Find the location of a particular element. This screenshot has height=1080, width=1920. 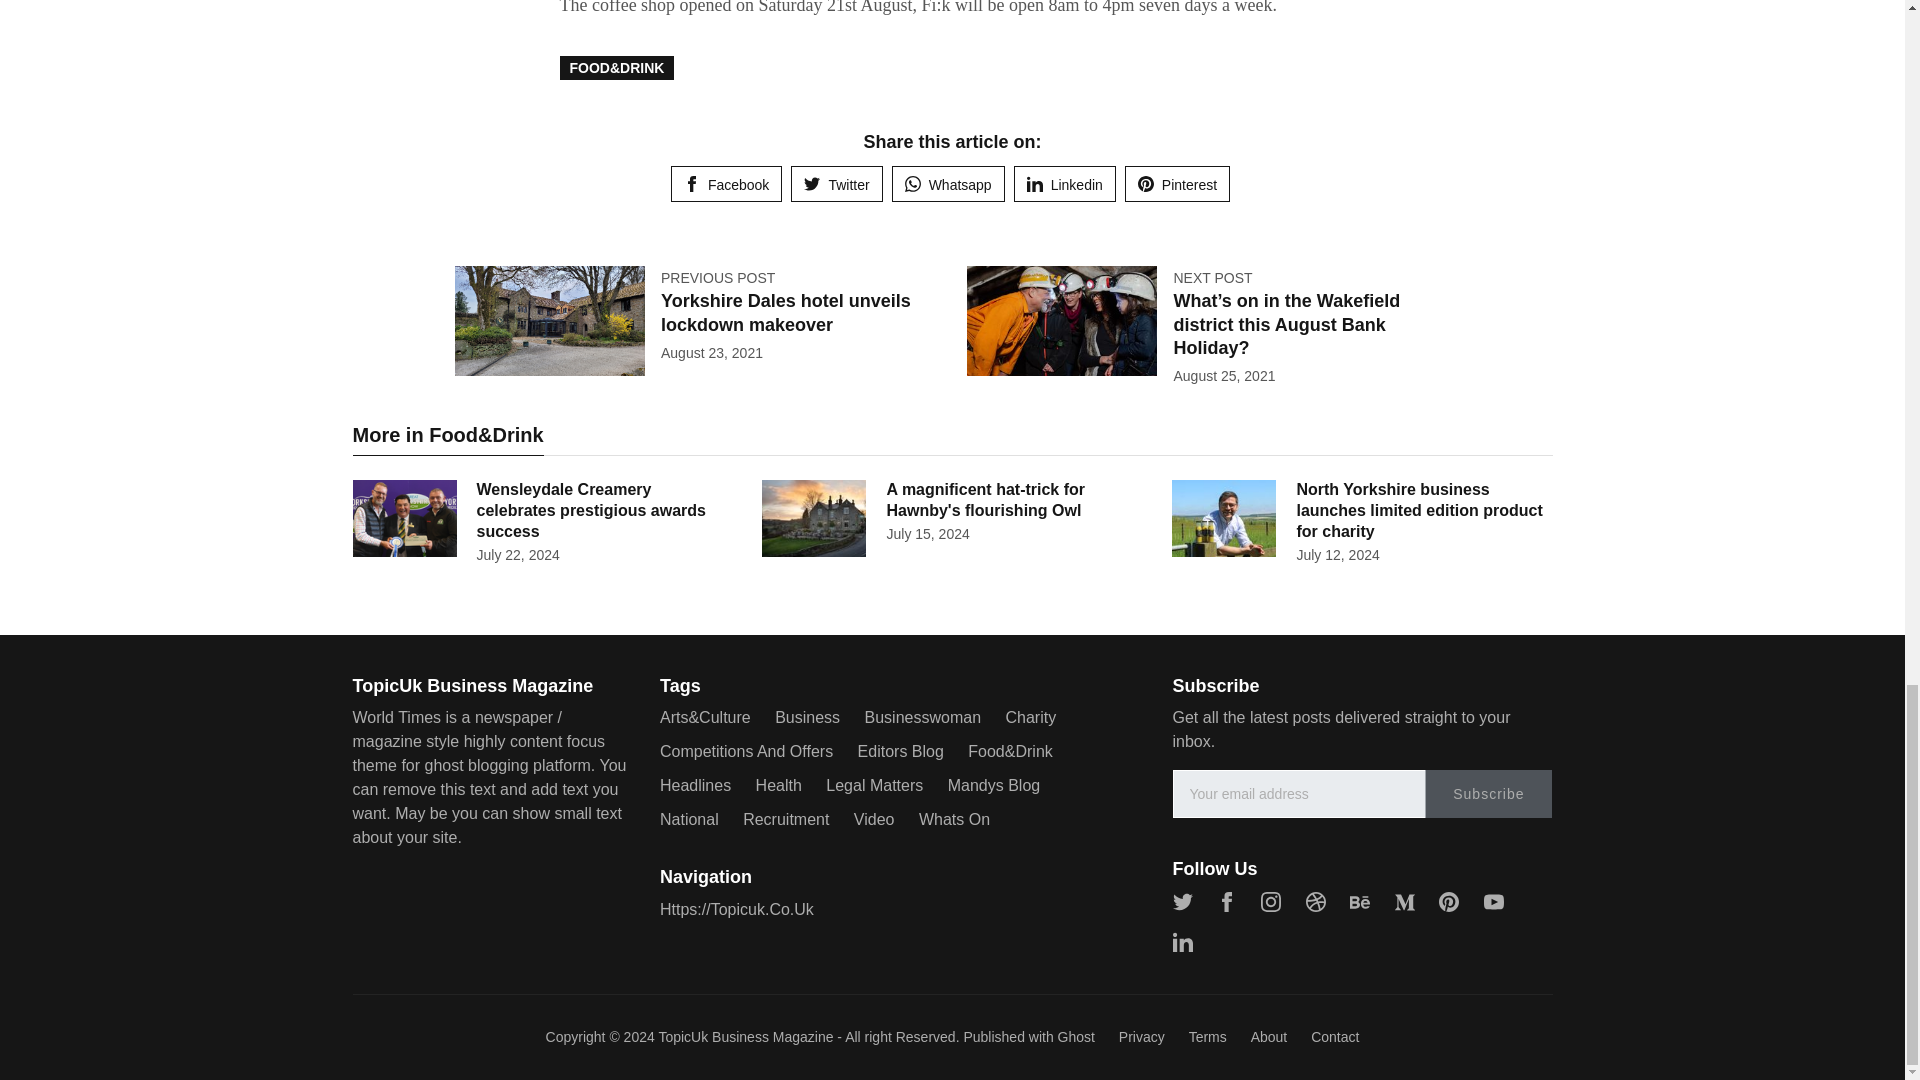

25 August, 2021 is located at coordinates (1224, 376).